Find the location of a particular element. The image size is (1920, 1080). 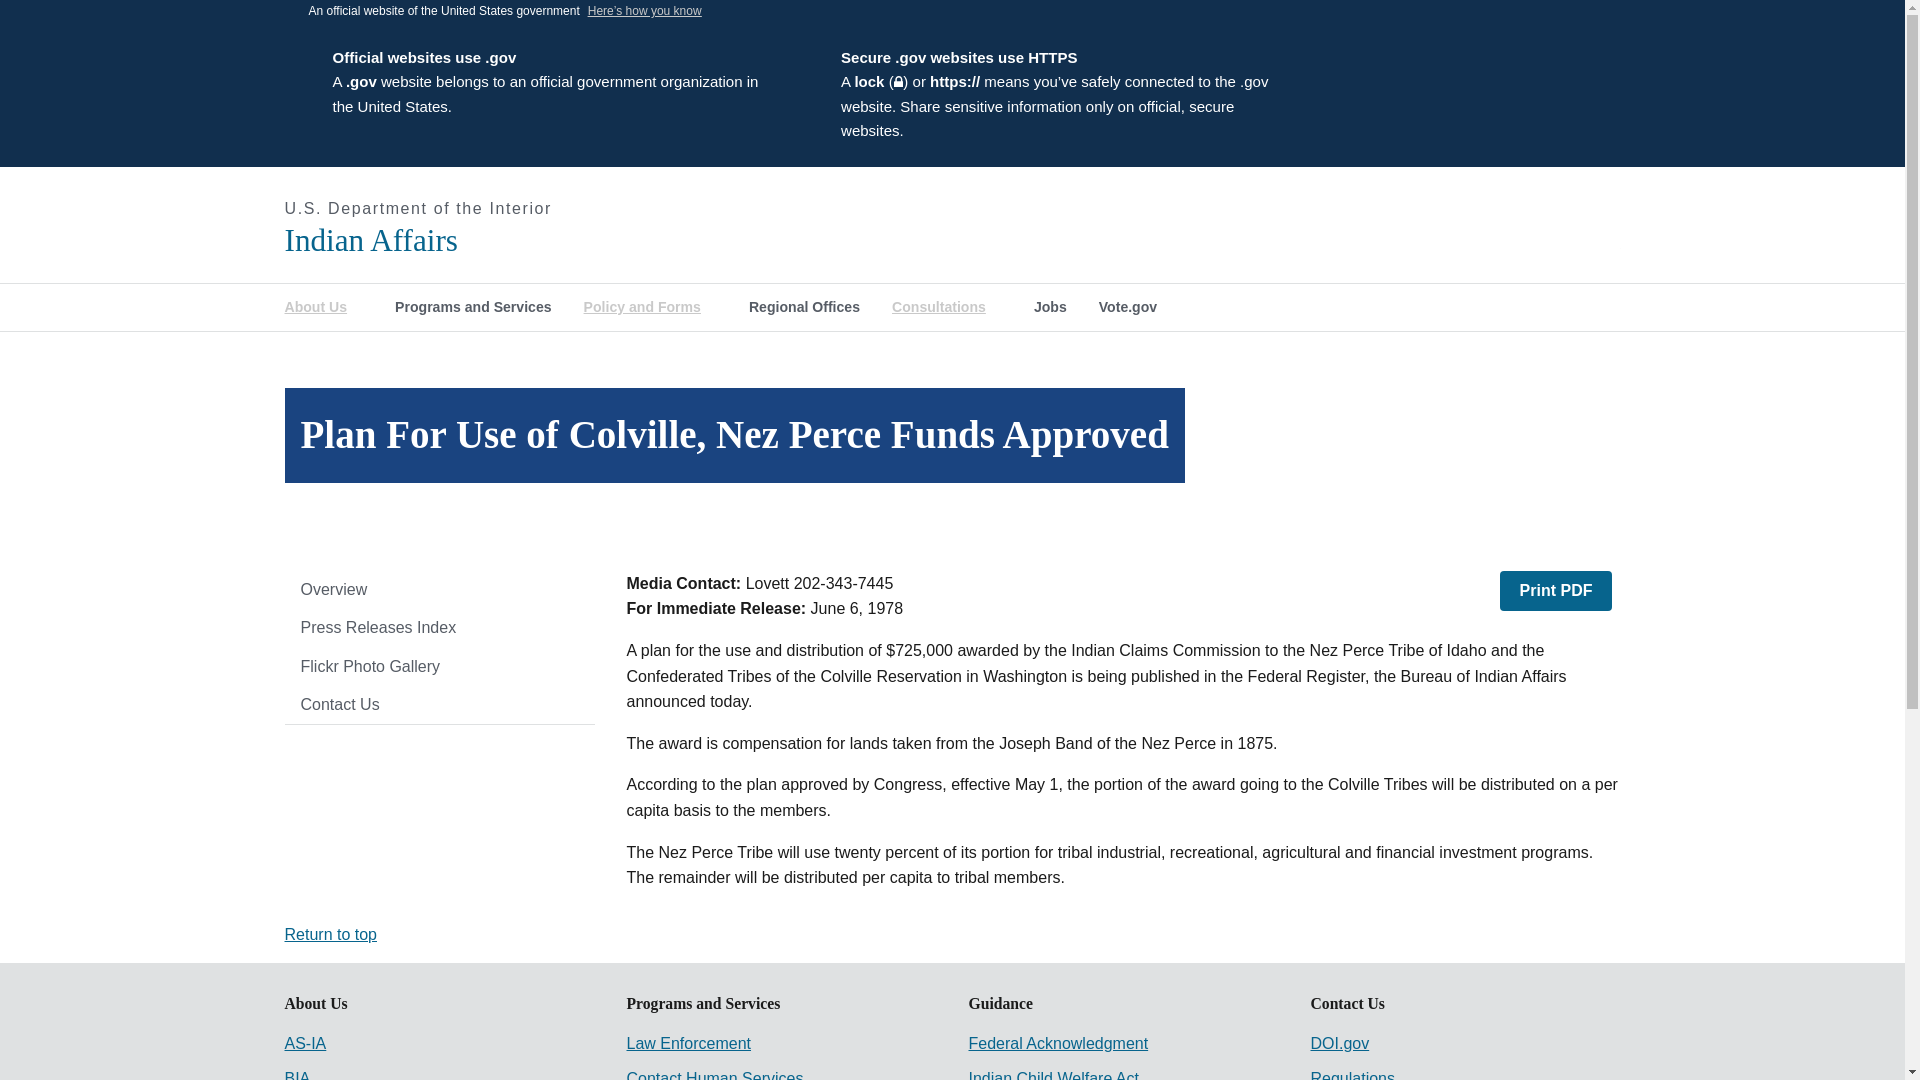

Regional Offices is located at coordinates (804, 307).